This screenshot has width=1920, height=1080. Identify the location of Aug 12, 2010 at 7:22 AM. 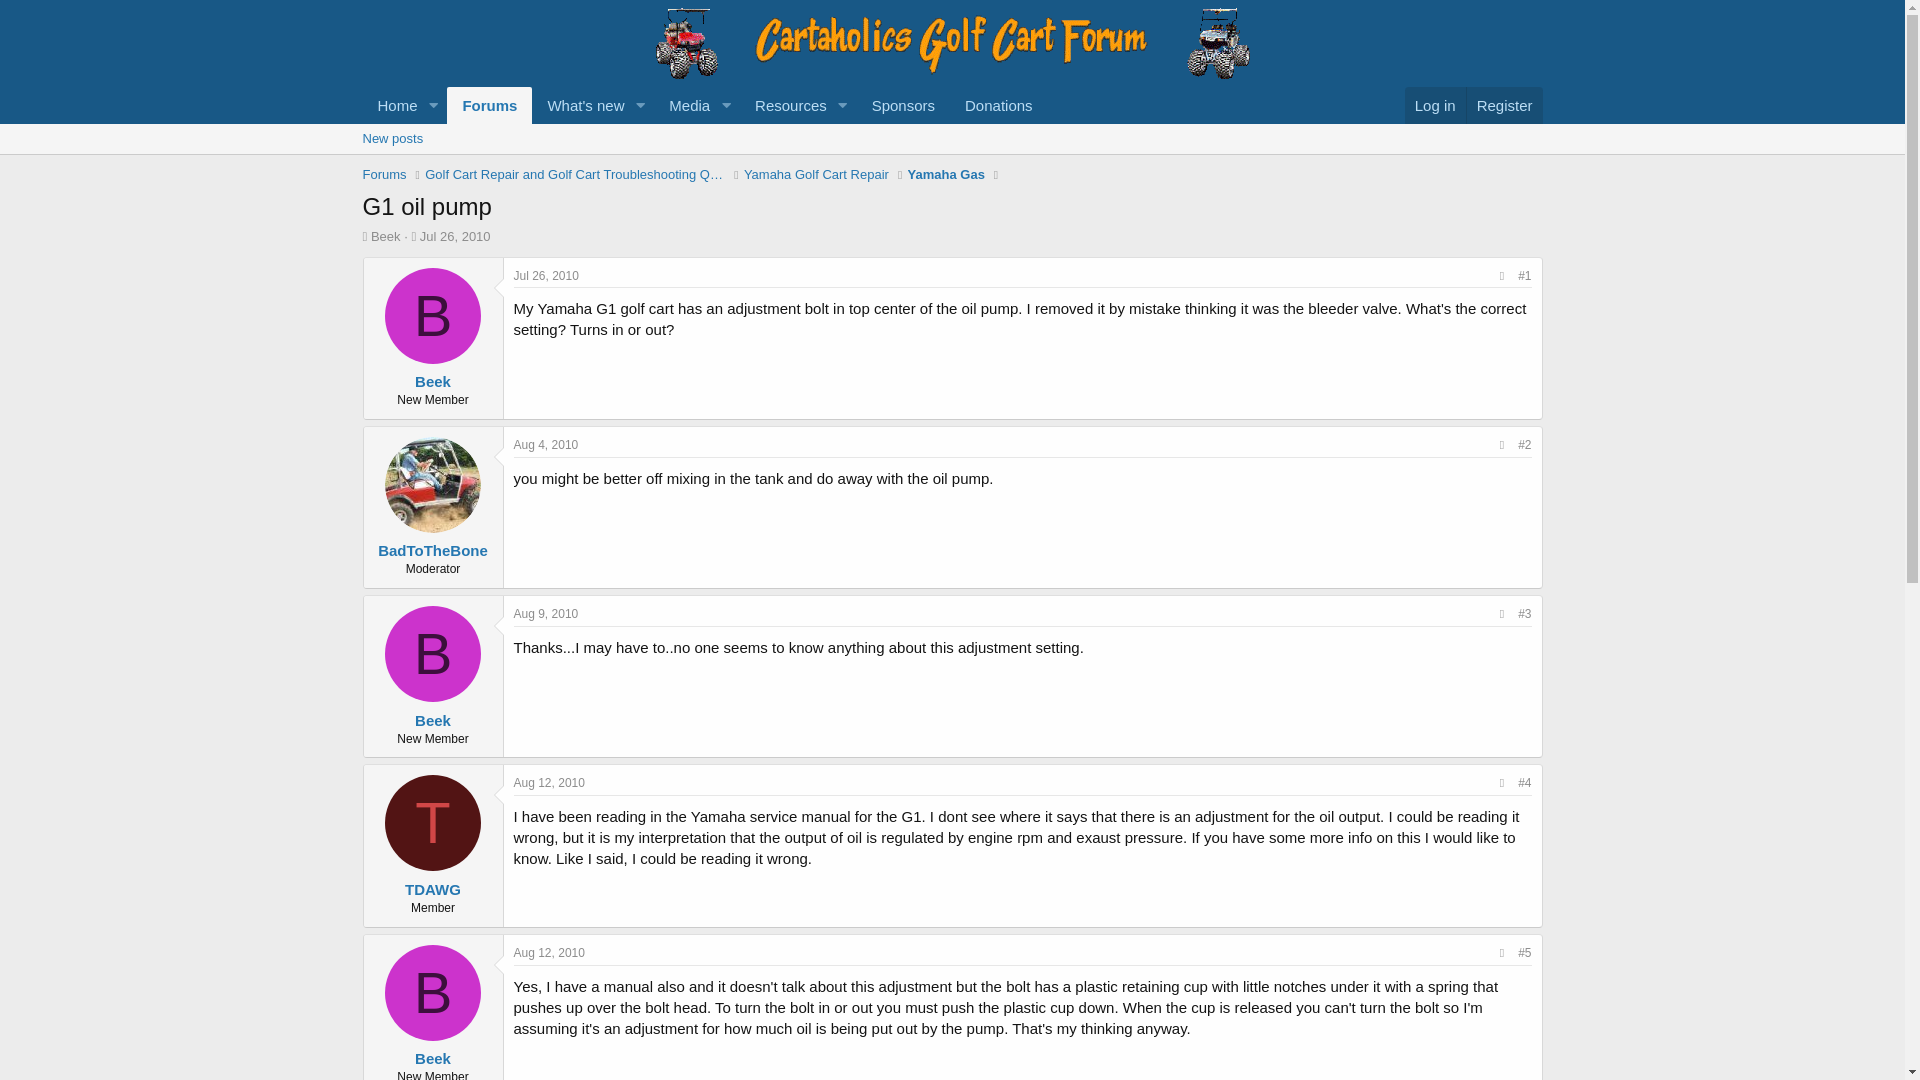
(550, 953).